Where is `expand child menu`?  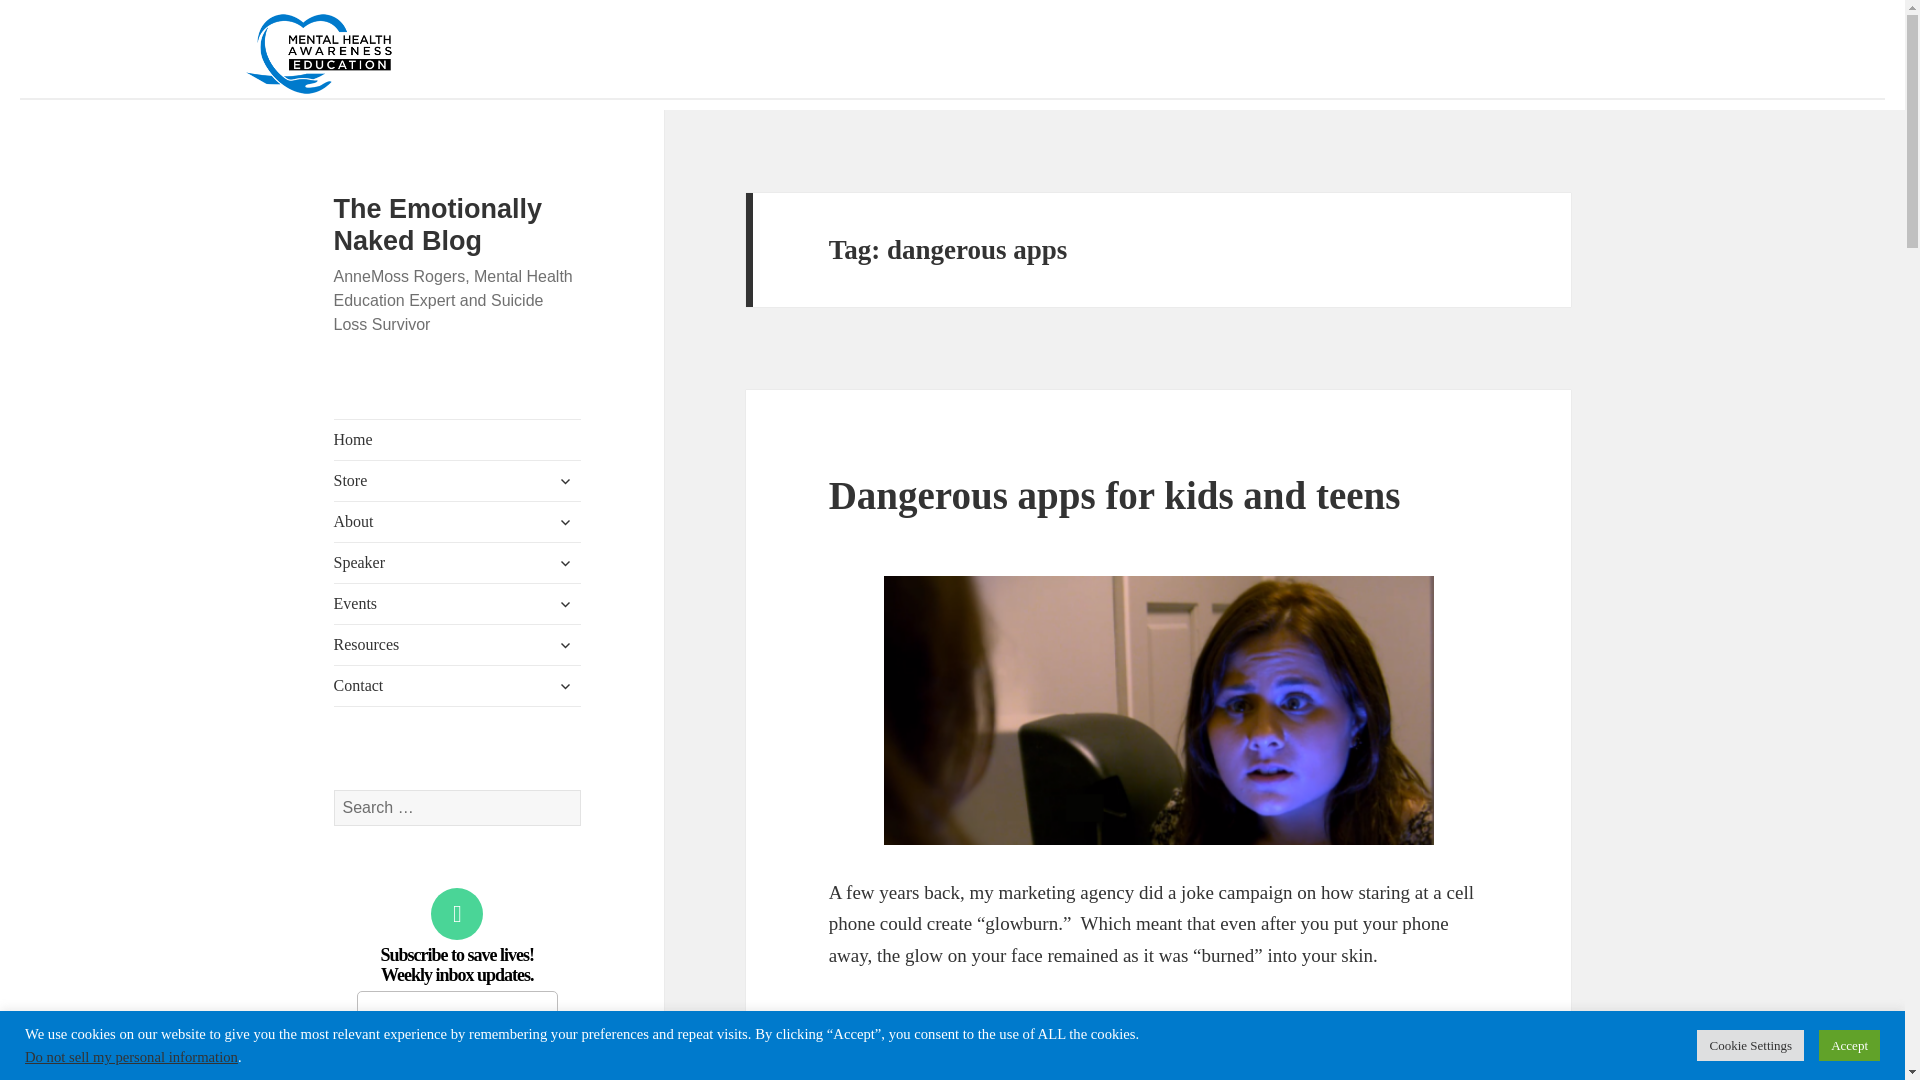
expand child menu is located at coordinates (565, 603).